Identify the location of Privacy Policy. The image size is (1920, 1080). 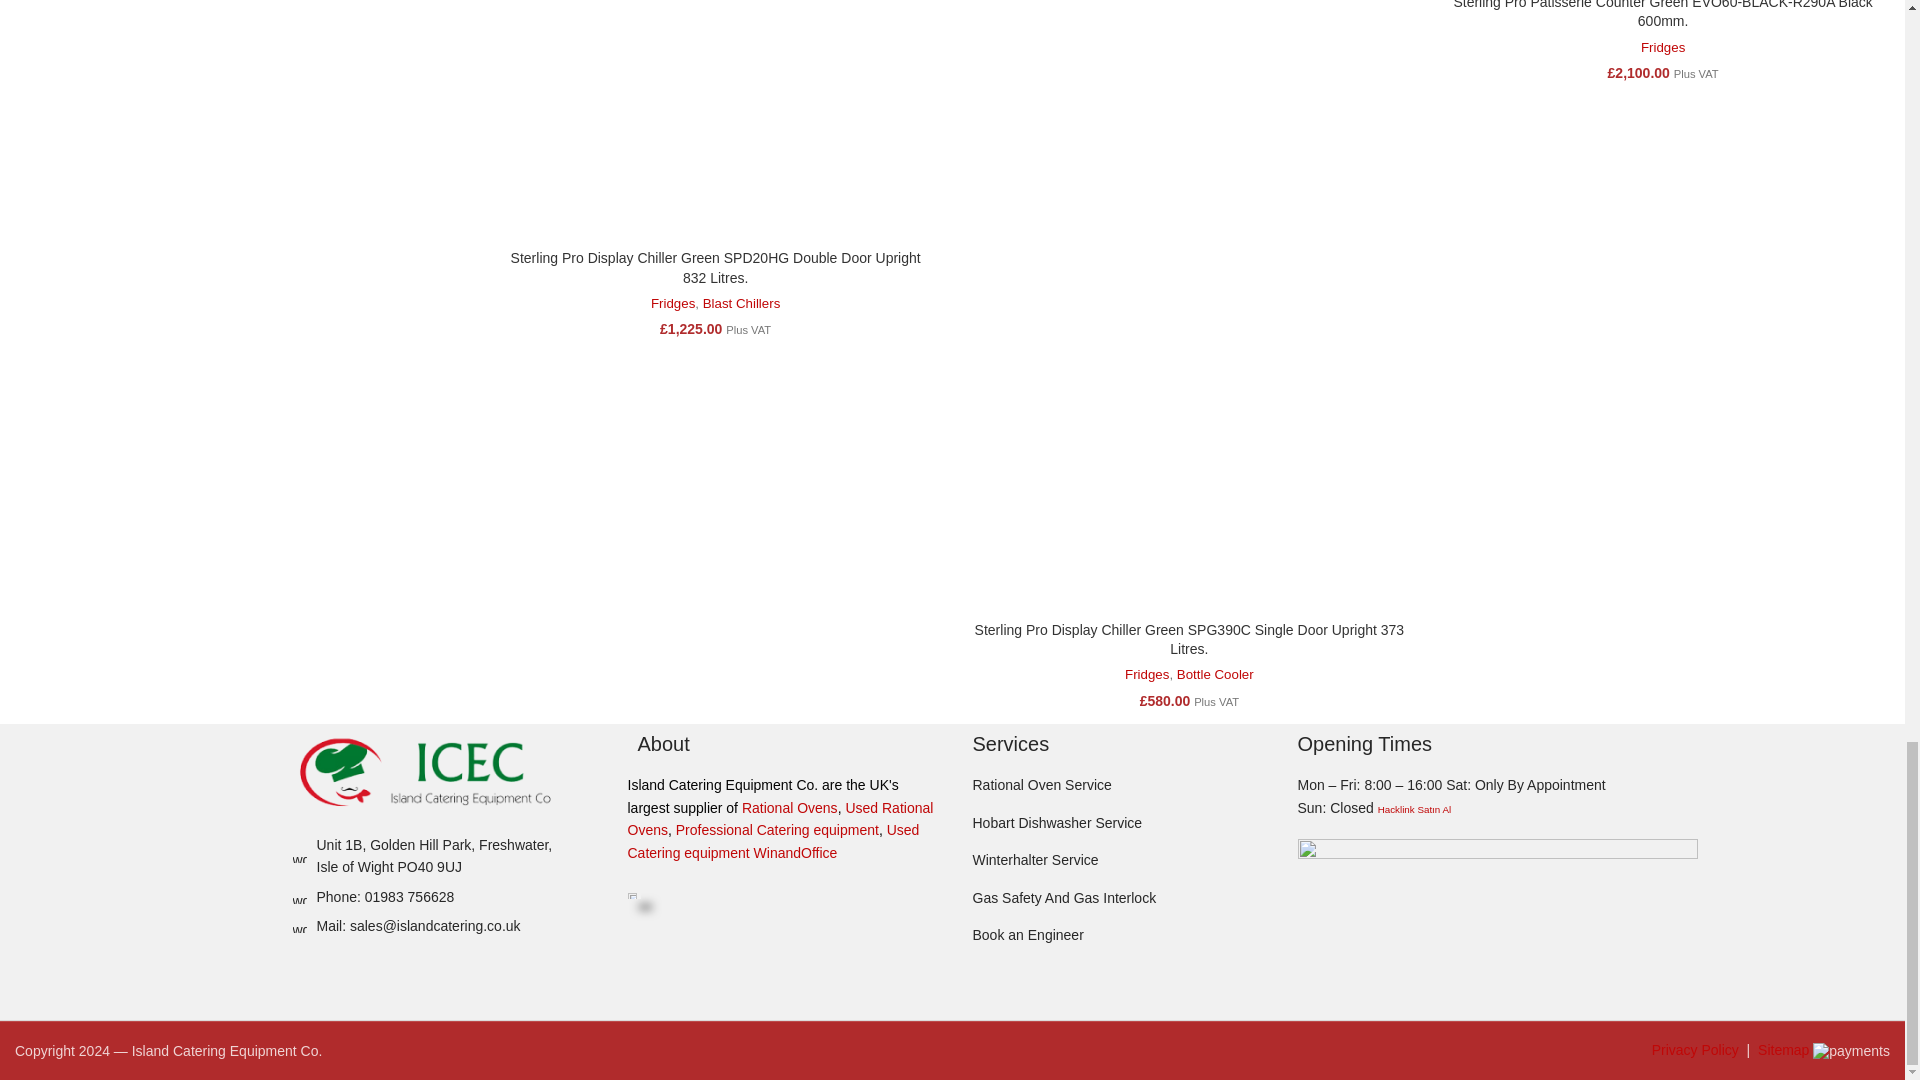
(1695, 1050).